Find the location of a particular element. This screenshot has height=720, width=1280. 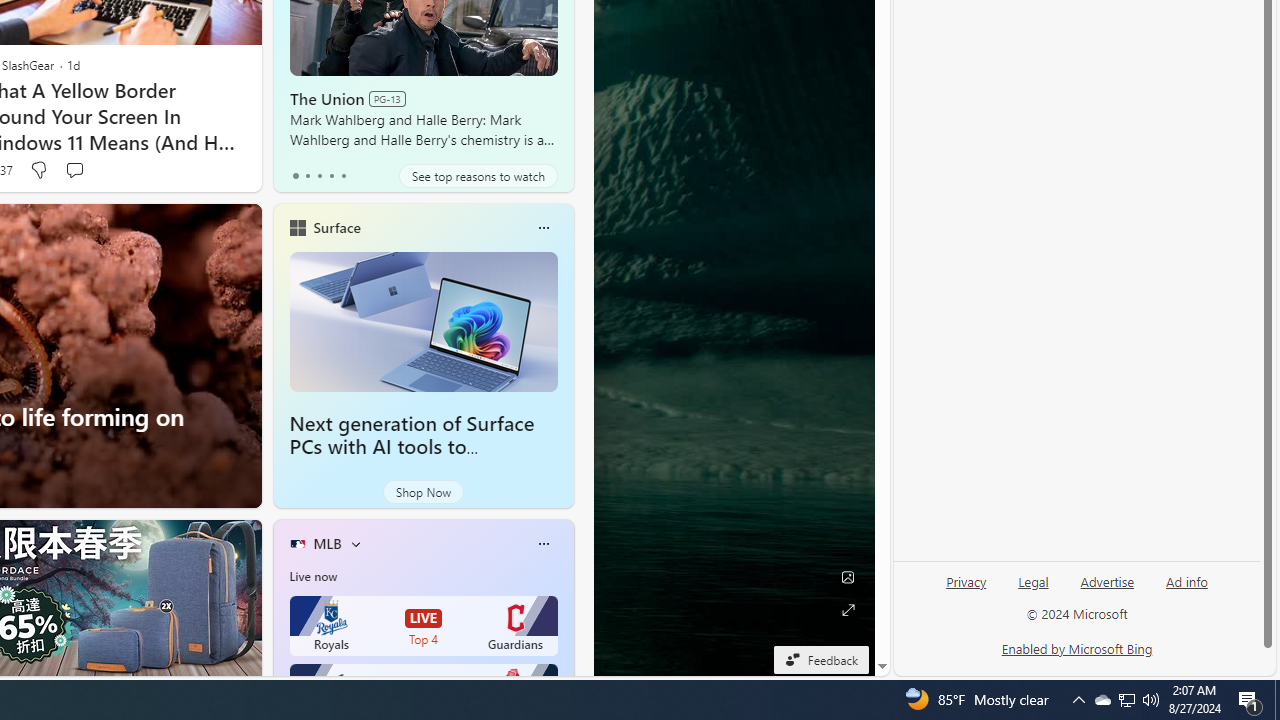

See top reasons to watch is located at coordinates (478, 176).